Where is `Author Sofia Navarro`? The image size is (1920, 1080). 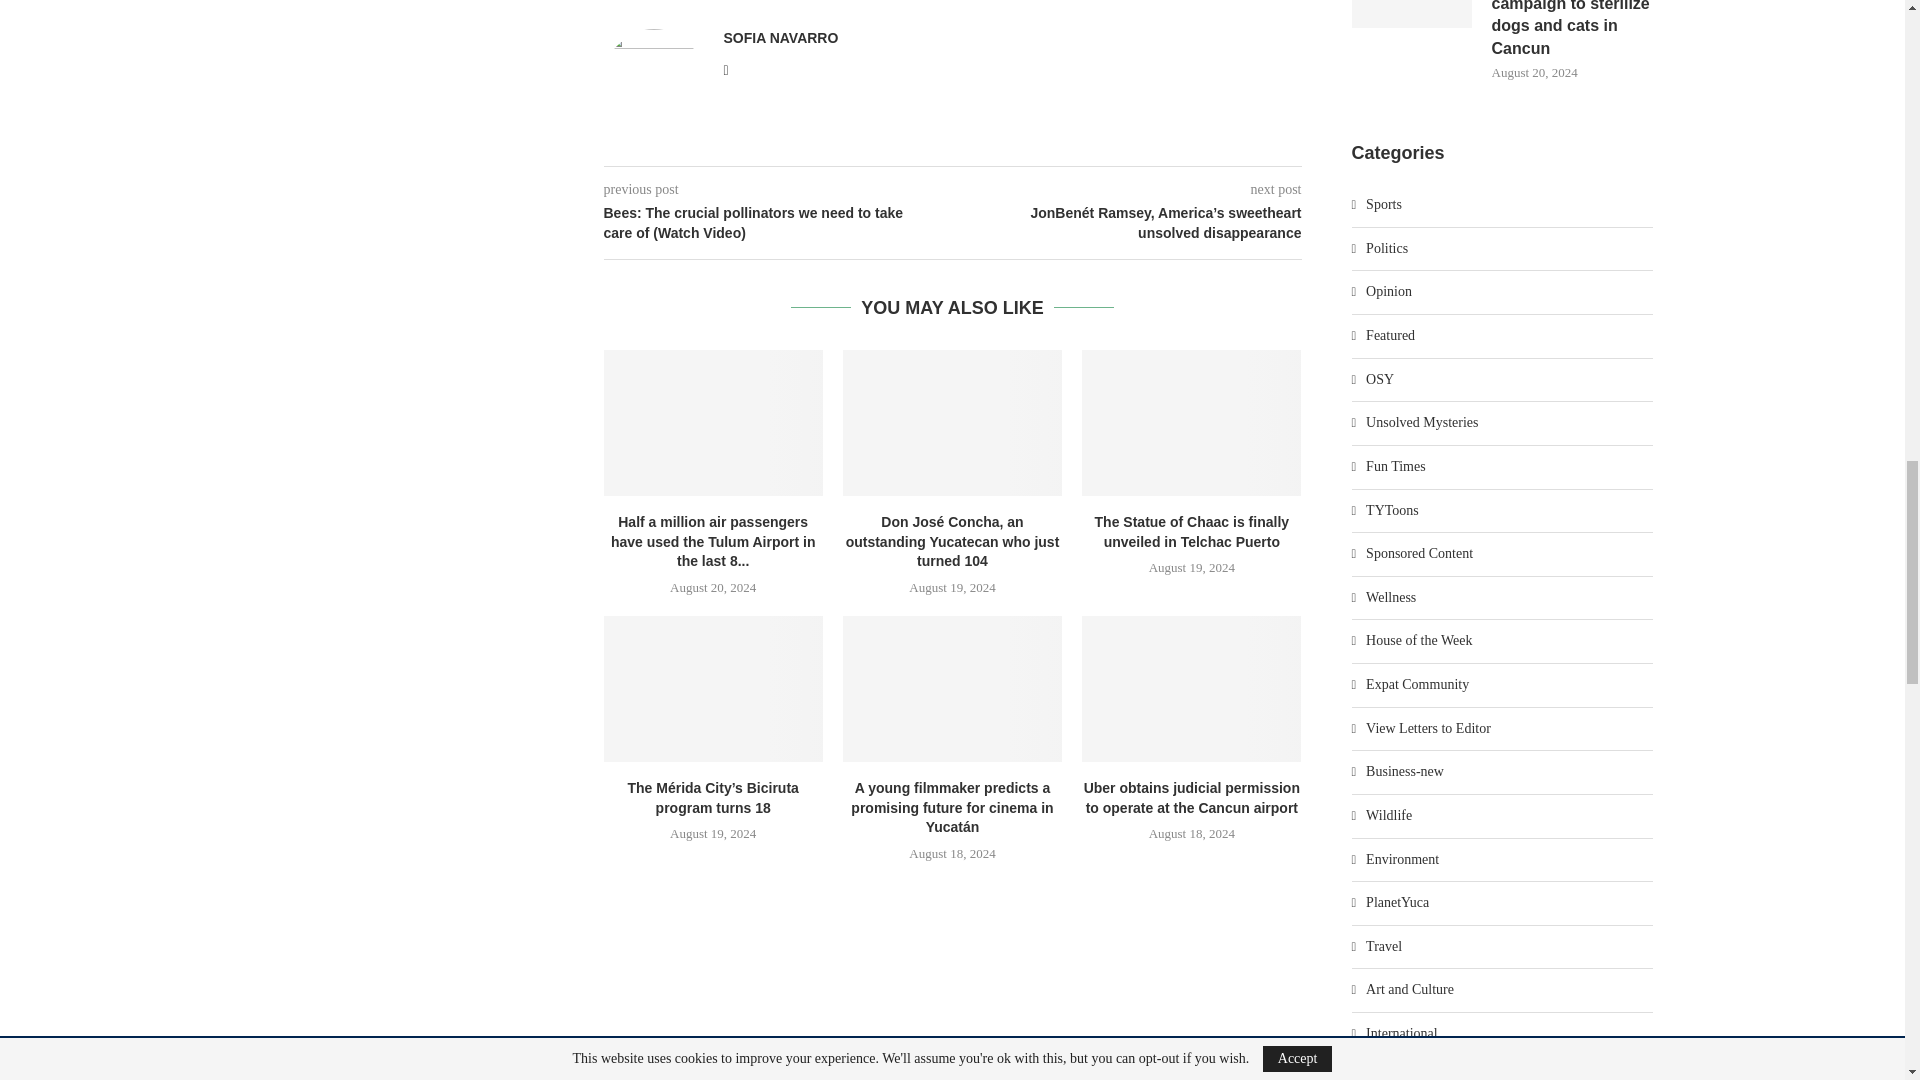
Author Sofia Navarro is located at coordinates (781, 38).